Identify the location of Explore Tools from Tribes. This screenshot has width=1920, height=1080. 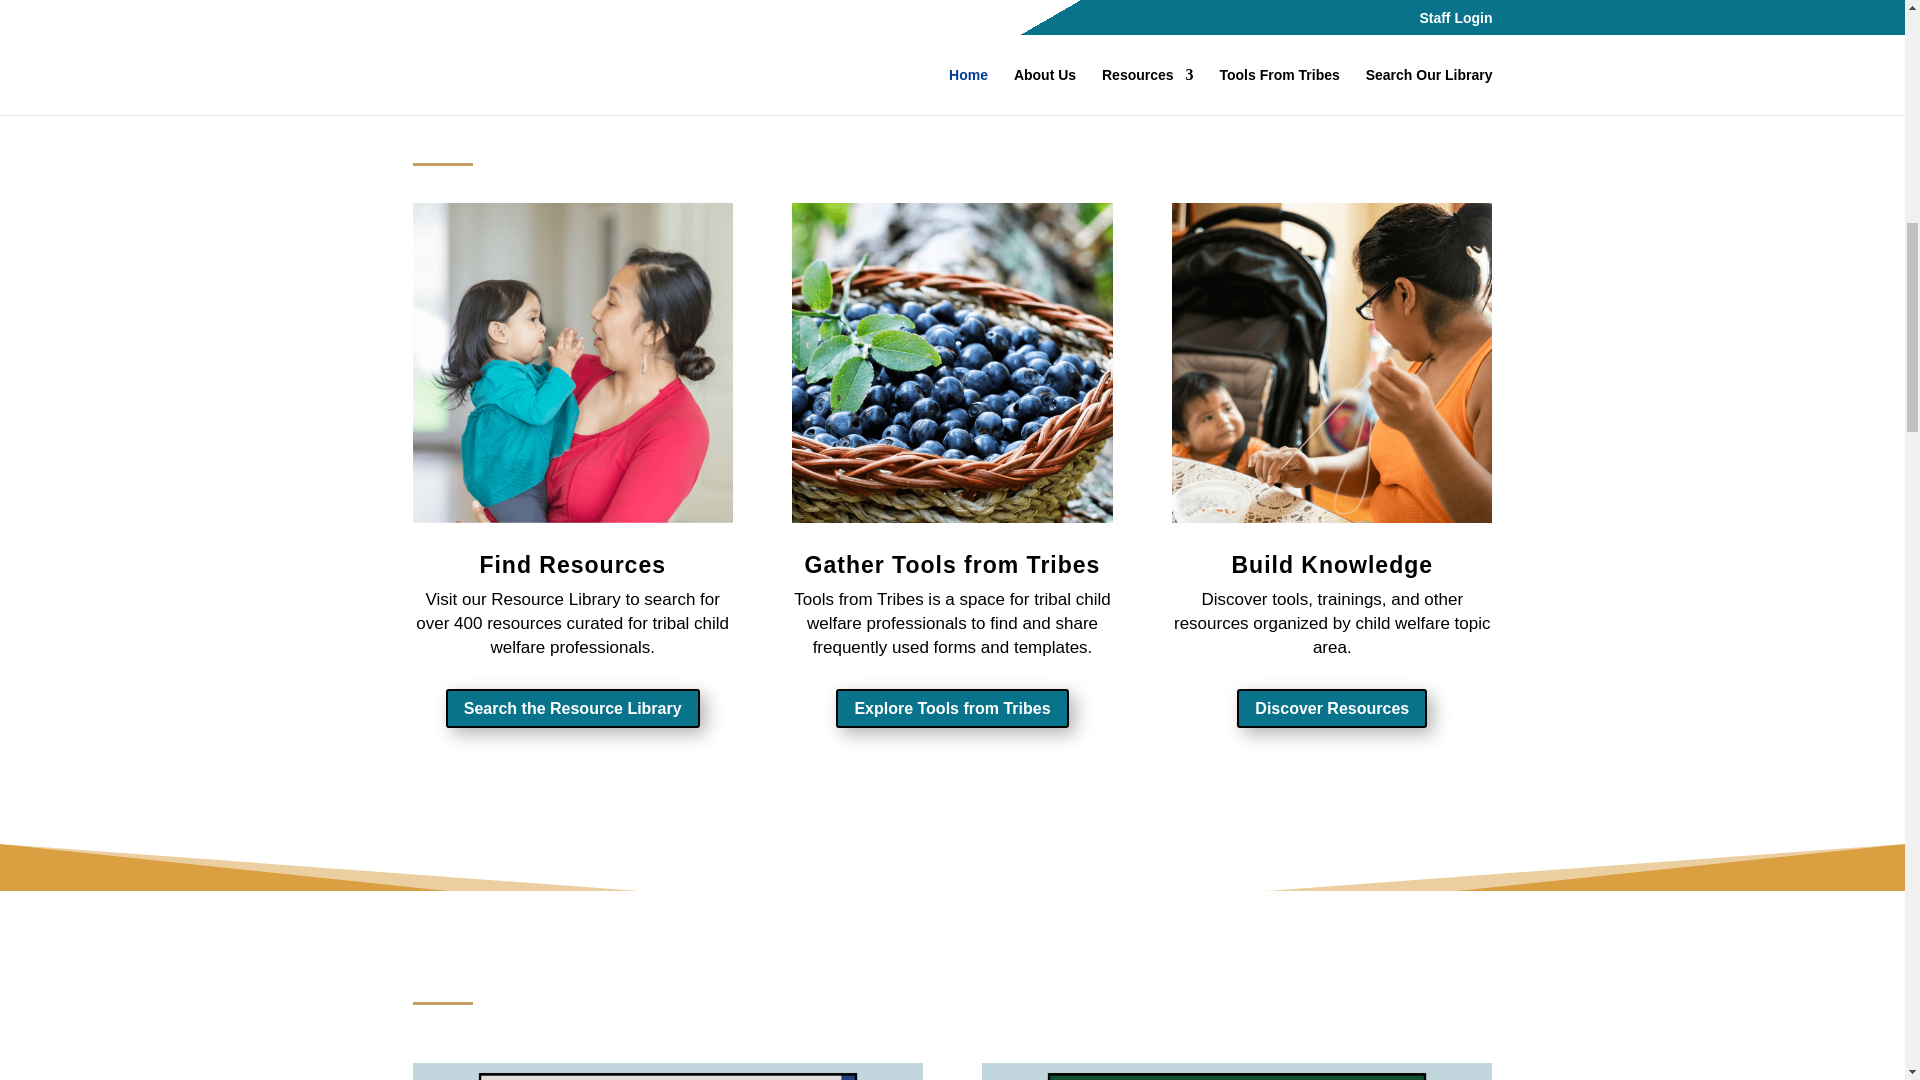
(951, 708).